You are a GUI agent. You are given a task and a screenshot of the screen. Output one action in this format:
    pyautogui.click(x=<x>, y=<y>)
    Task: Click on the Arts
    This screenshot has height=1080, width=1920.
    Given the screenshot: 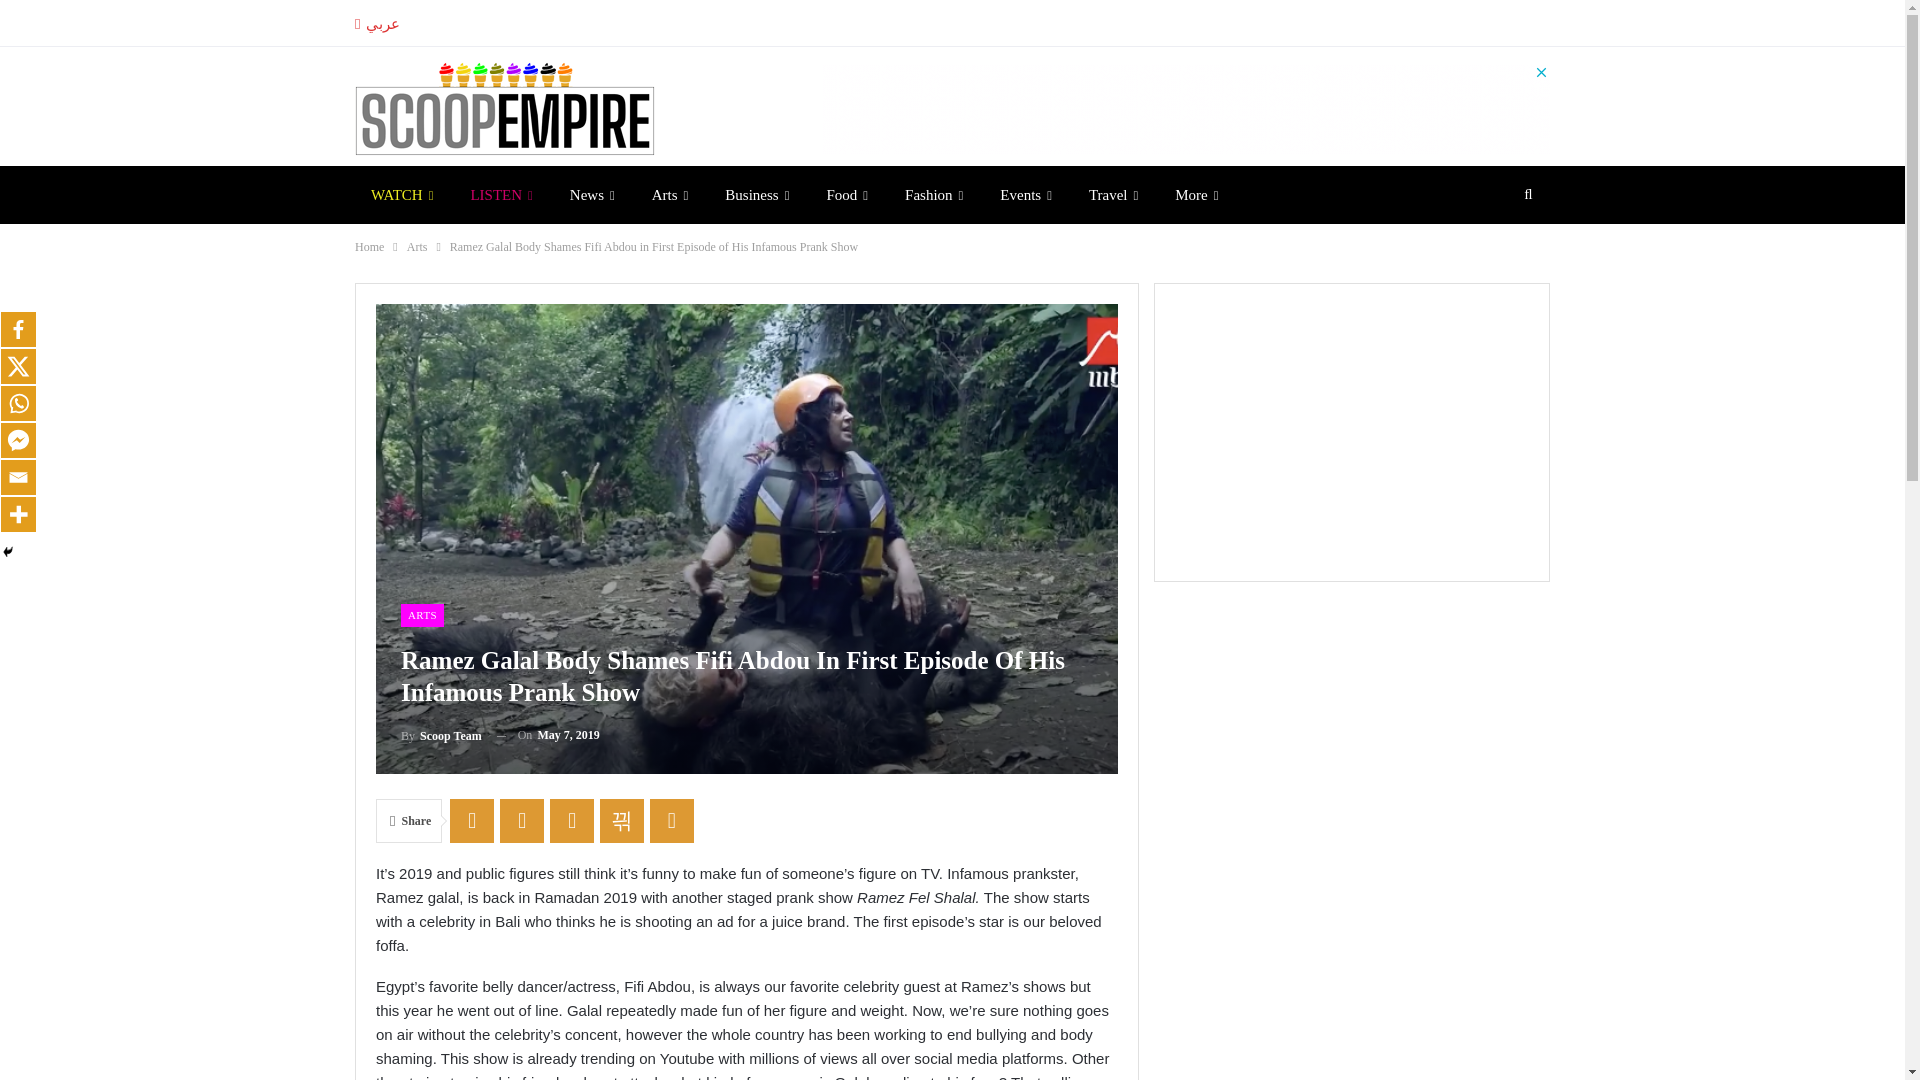 What is the action you would take?
    pyautogui.click(x=670, y=194)
    